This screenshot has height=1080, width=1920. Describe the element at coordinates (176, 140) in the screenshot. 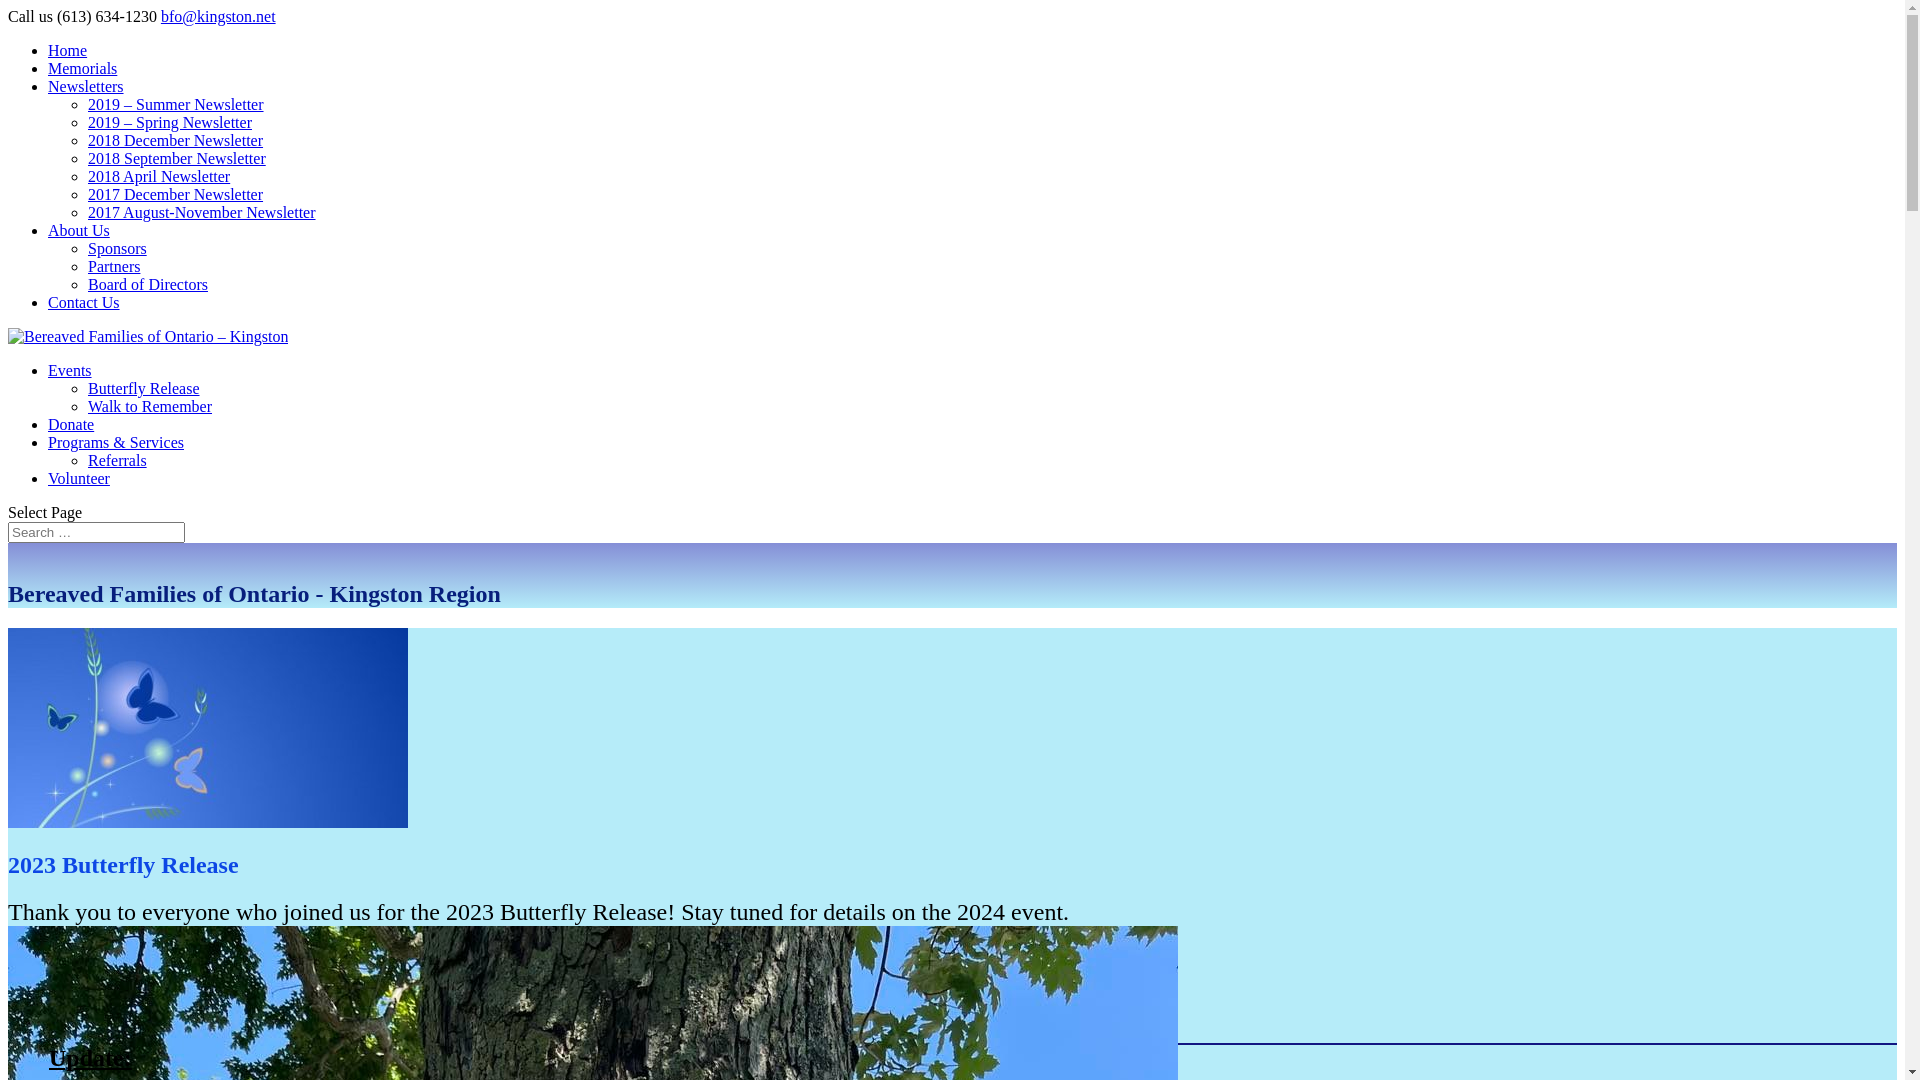

I see `2018 December Newsletter` at that location.